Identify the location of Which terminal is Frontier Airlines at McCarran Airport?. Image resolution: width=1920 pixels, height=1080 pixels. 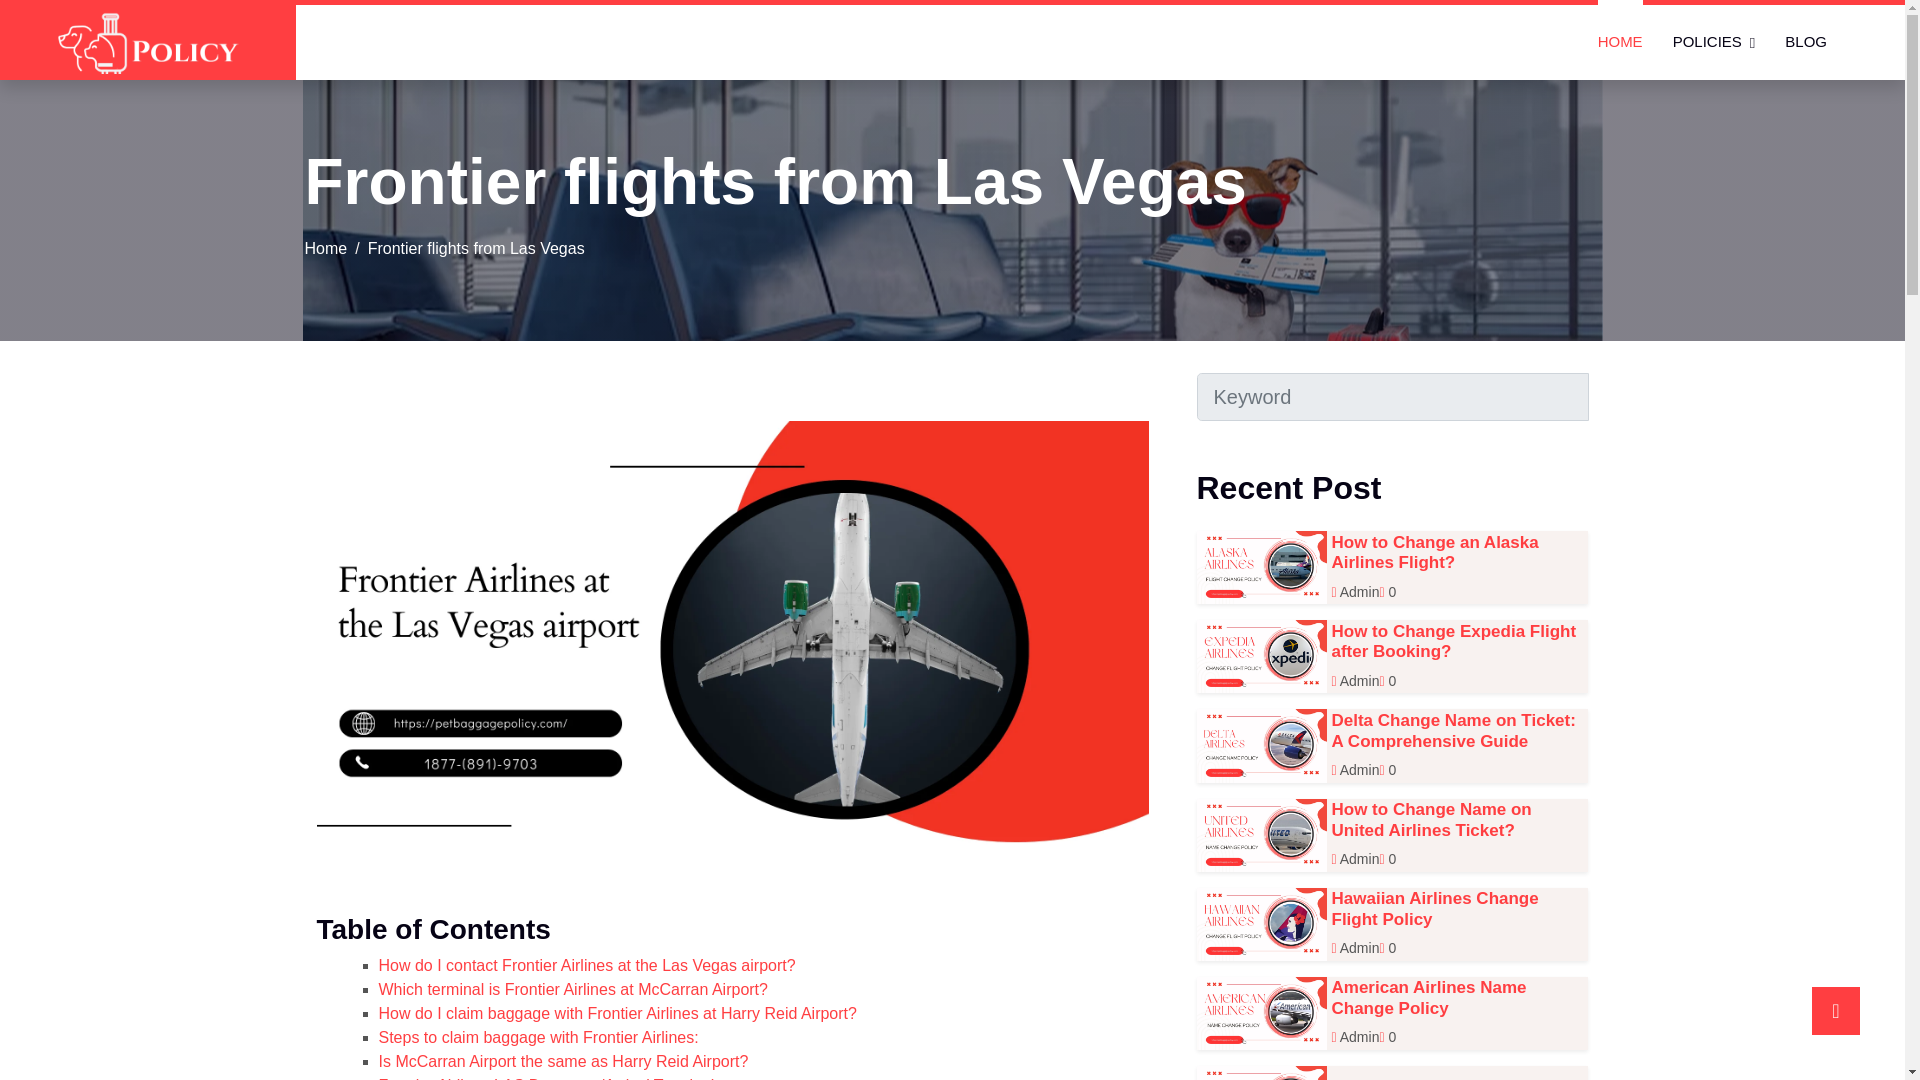
(572, 988).